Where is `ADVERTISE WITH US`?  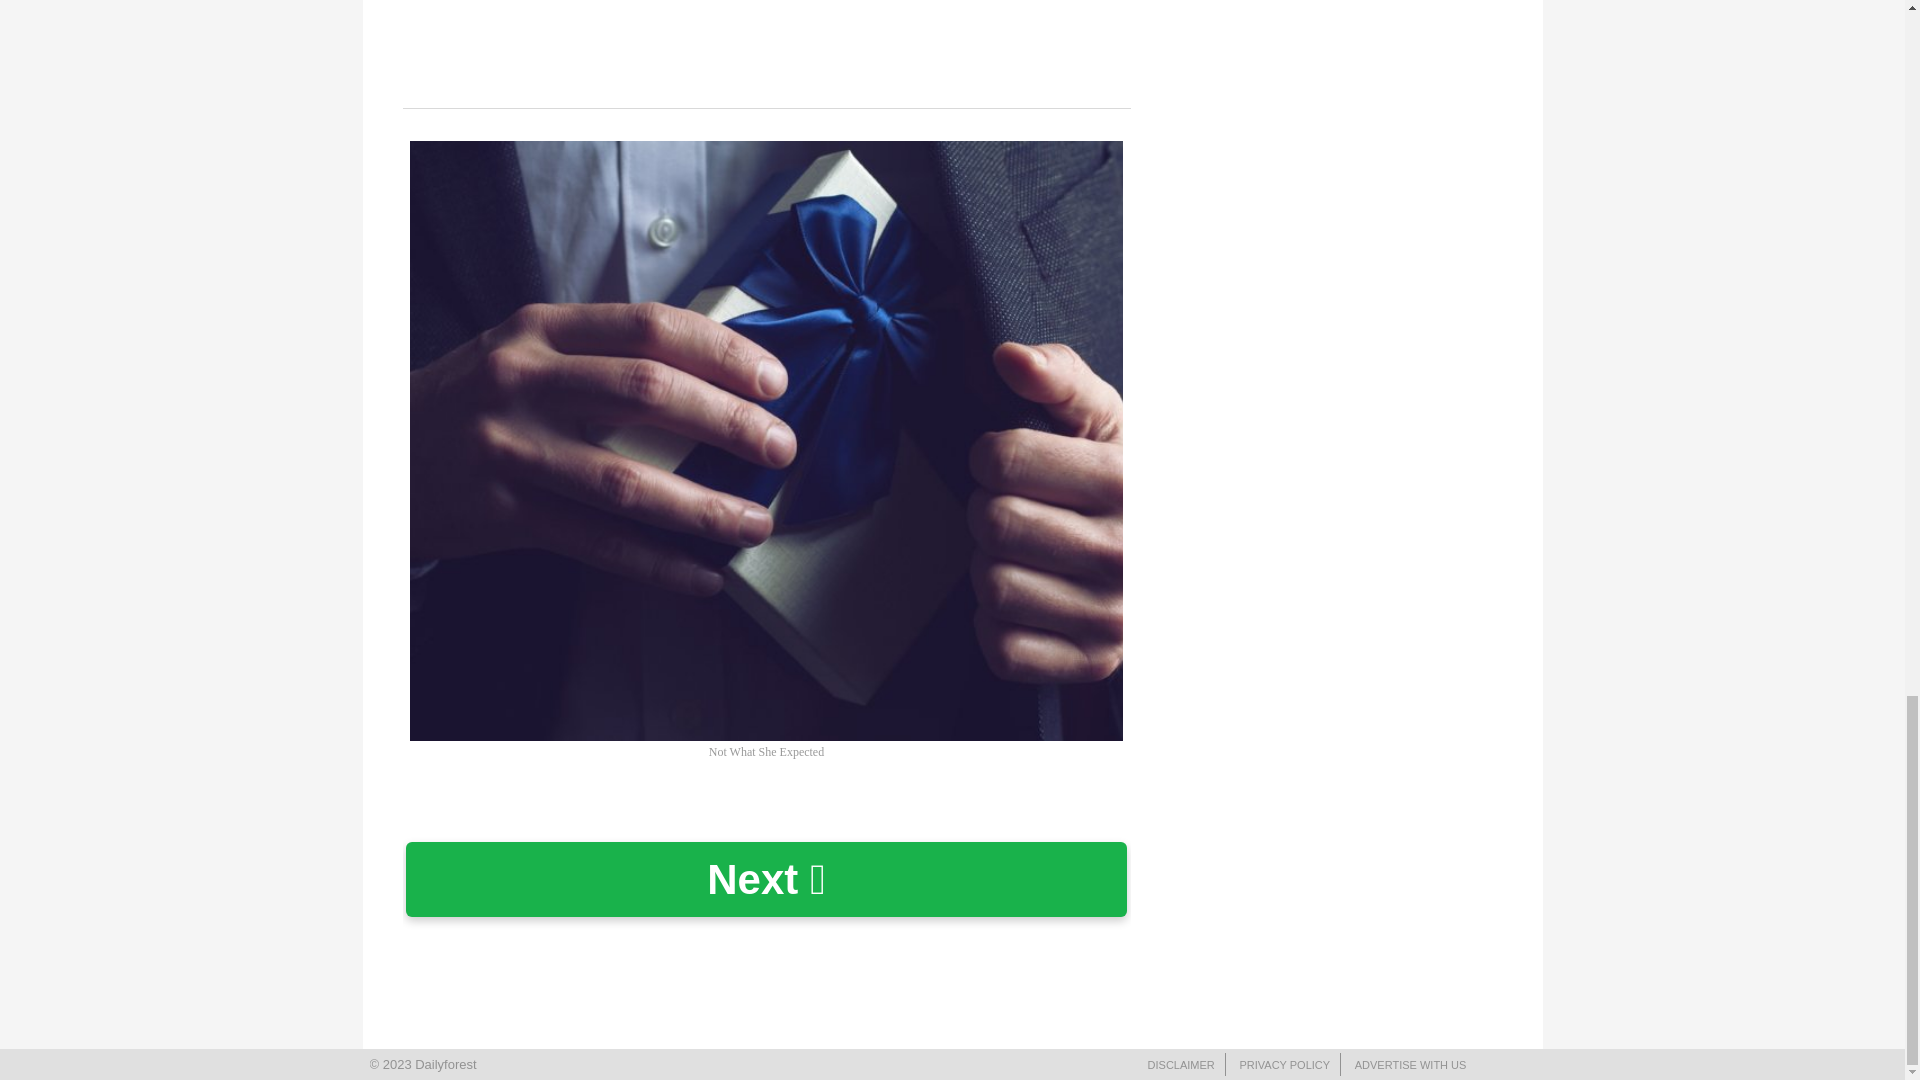 ADVERTISE WITH US is located at coordinates (1410, 1065).